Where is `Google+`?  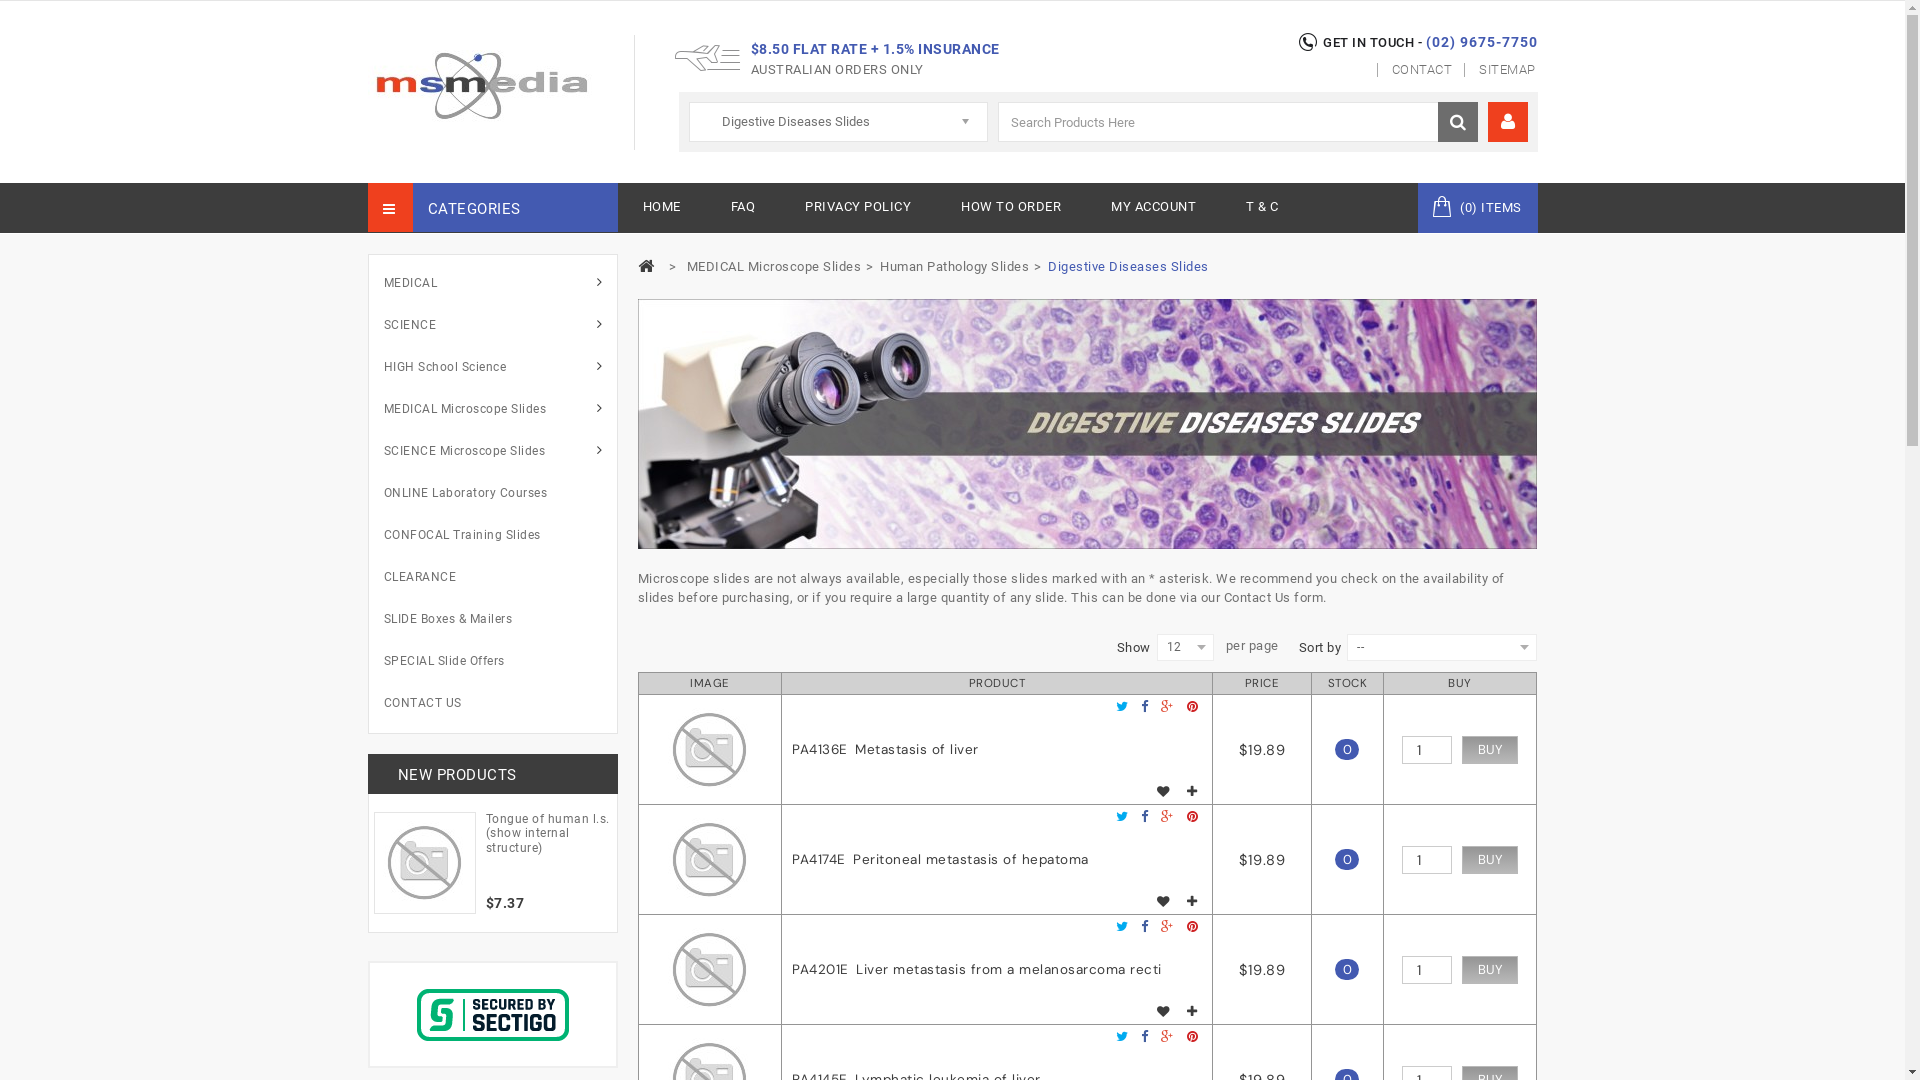
Google+ is located at coordinates (1167, 817).